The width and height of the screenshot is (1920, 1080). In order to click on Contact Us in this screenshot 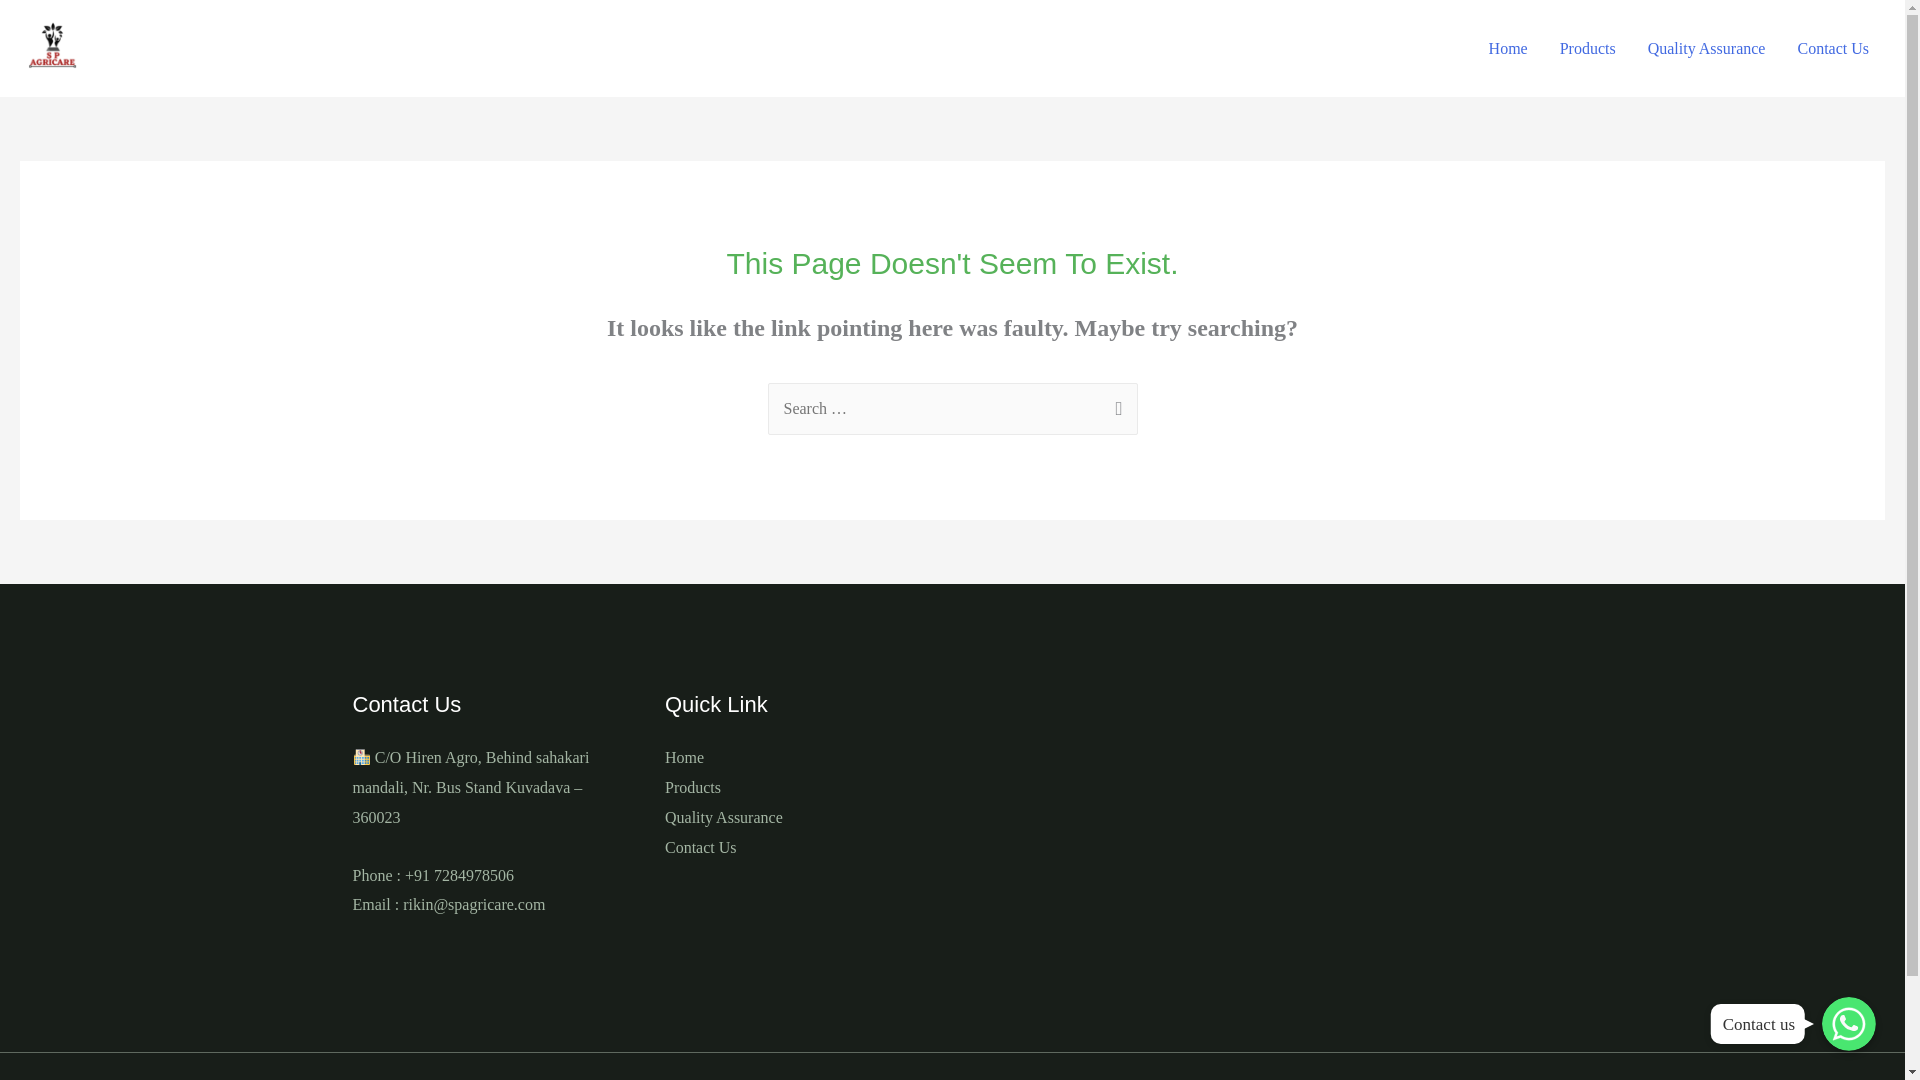, I will do `click(700, 848)`.